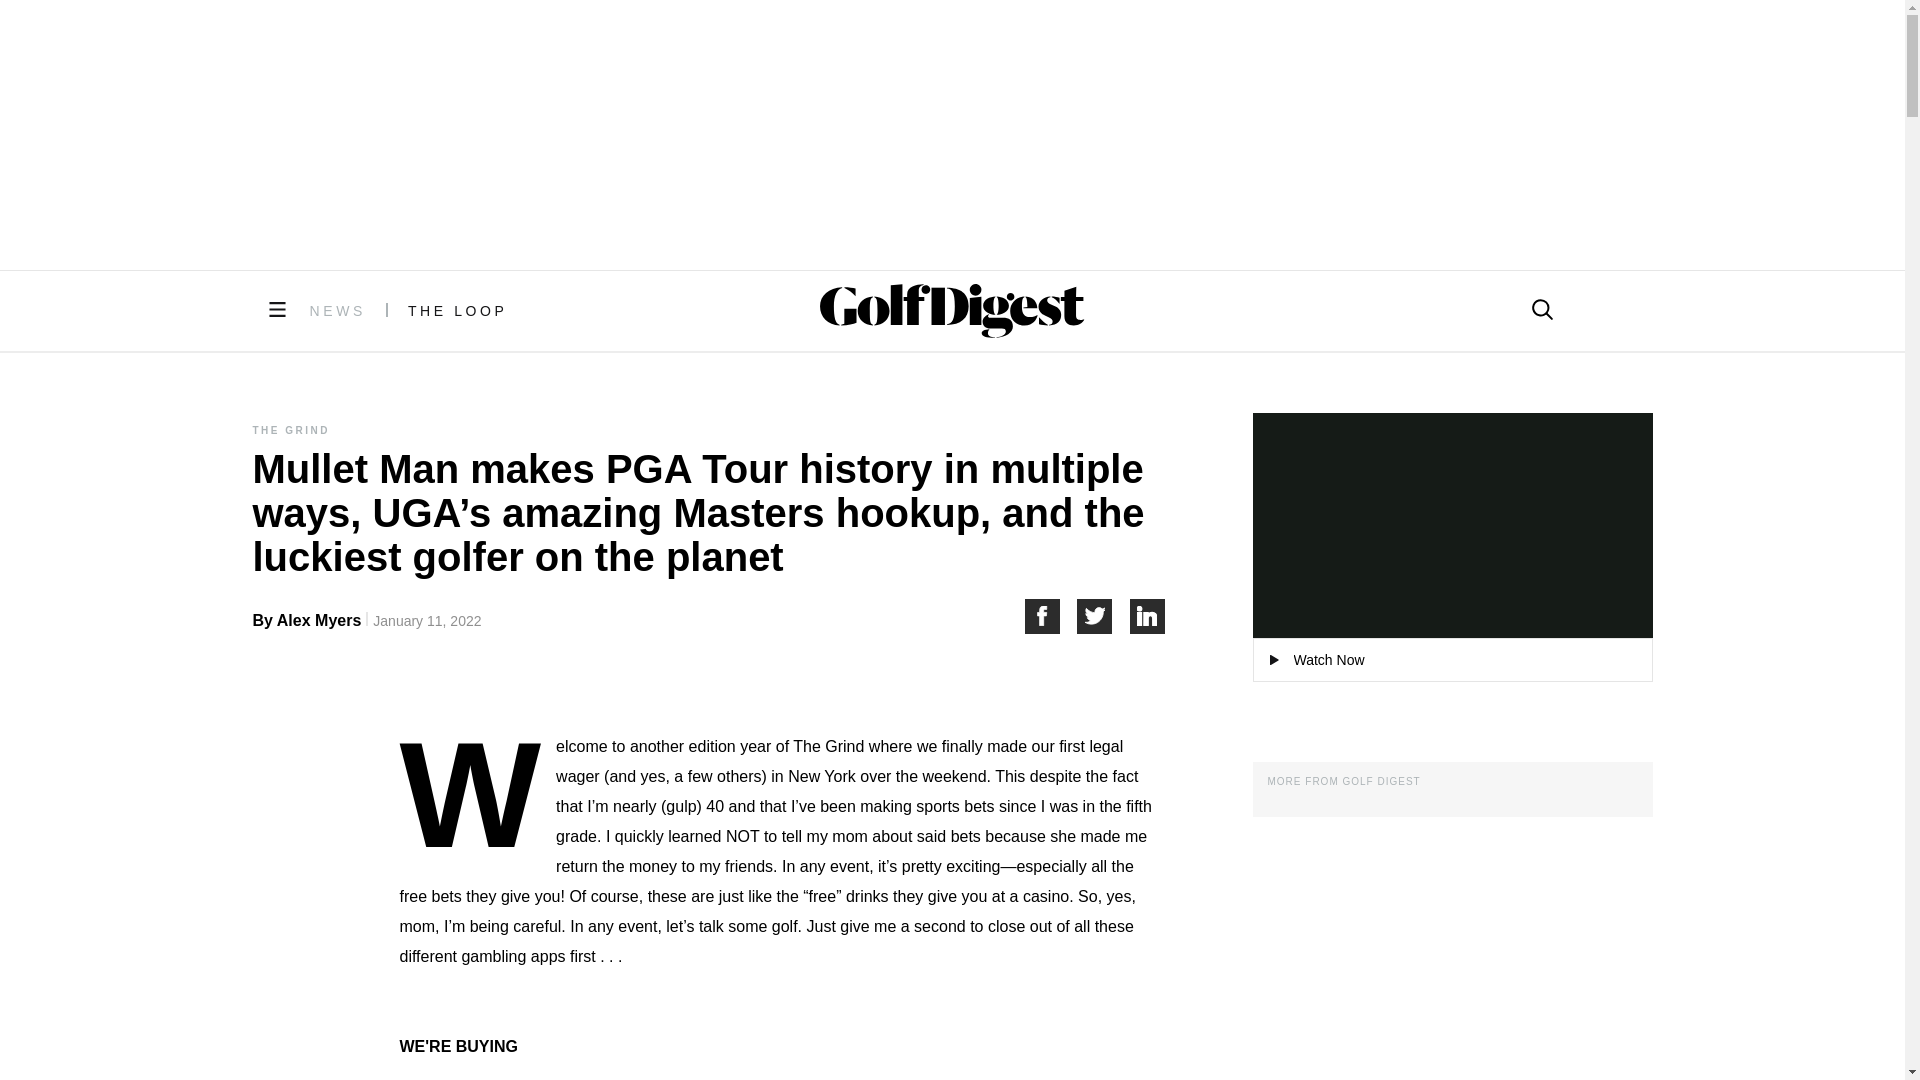  Describe the element at coordinates (338, 310) in the screenshot. I see `NEWS` at that location.